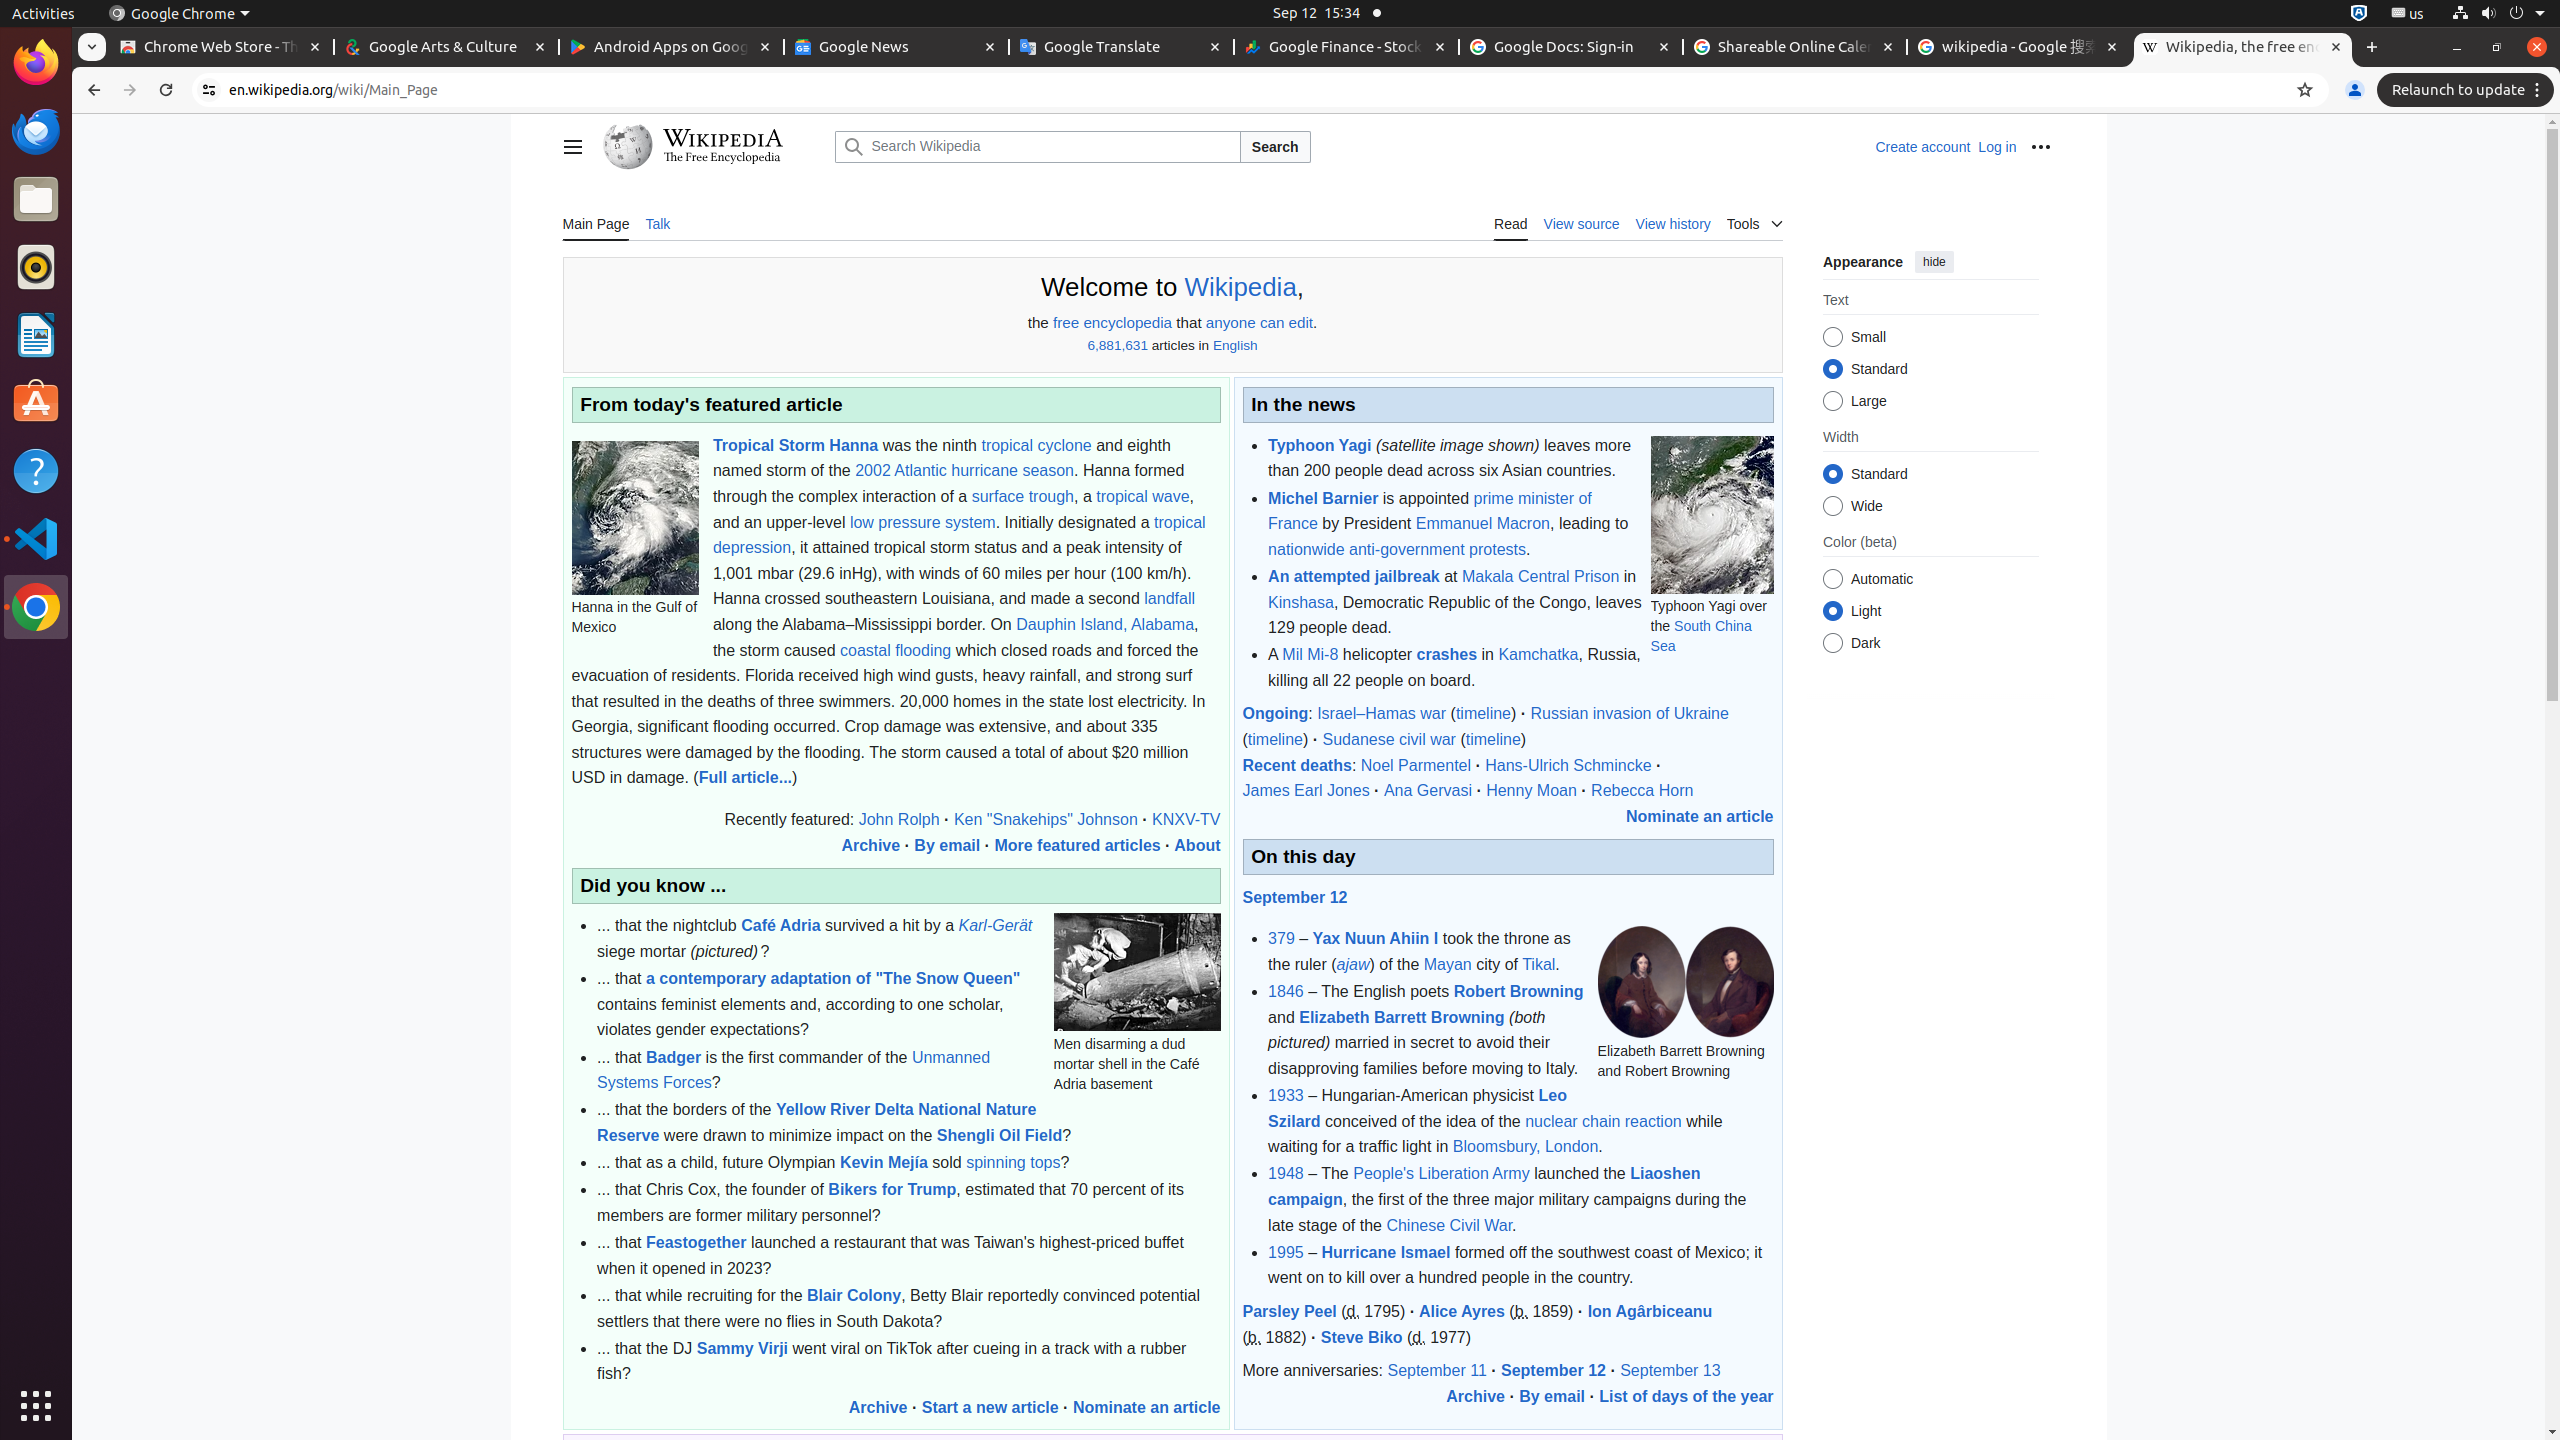 The width and height of the screenshot is (2560, 1440). What do you see at coordinates (1386, 1252) in the screenshot?
I see `Hurricane Ismael` at bounding box center [1386, 1252].